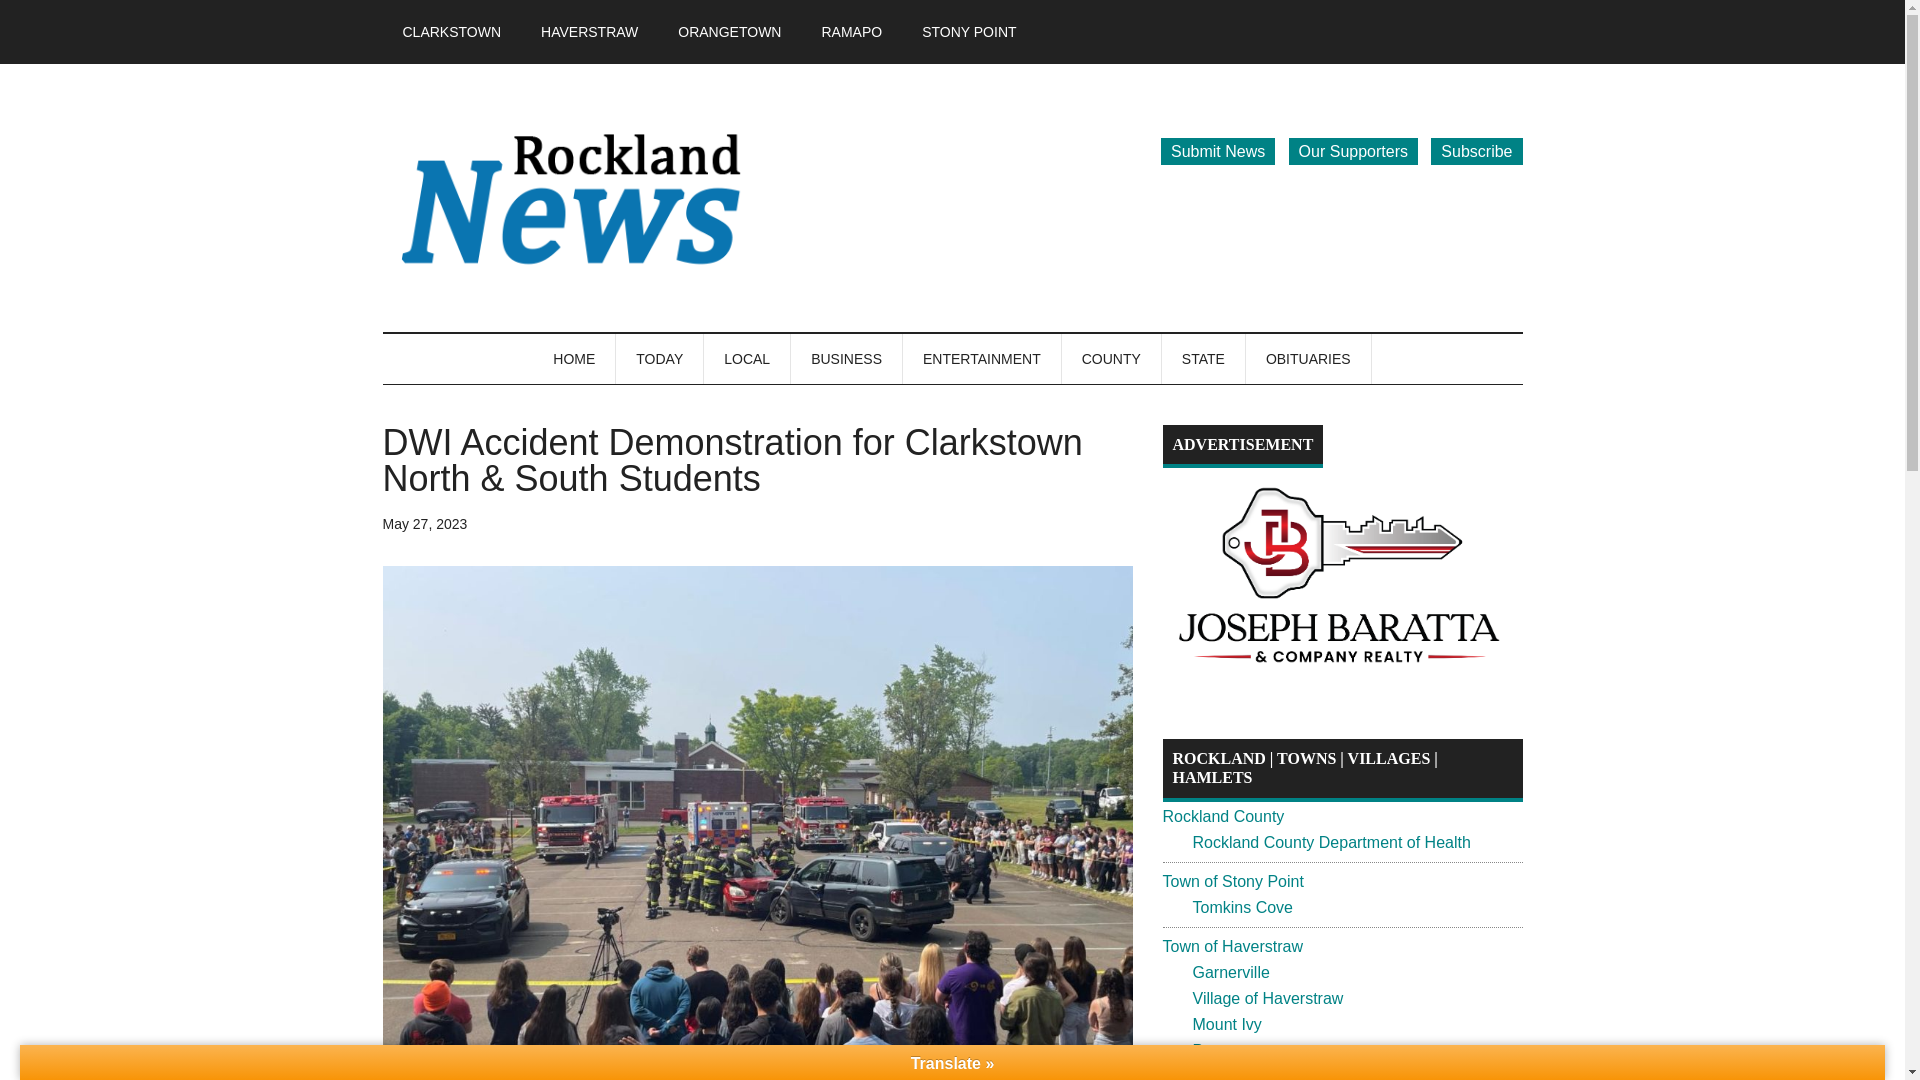 This screenshot has height=1080, width=1920. What do you see at coordinates (1309, 358) in the screenshot?
I see `OBITUARIES` at bounding box center [1309, 358].